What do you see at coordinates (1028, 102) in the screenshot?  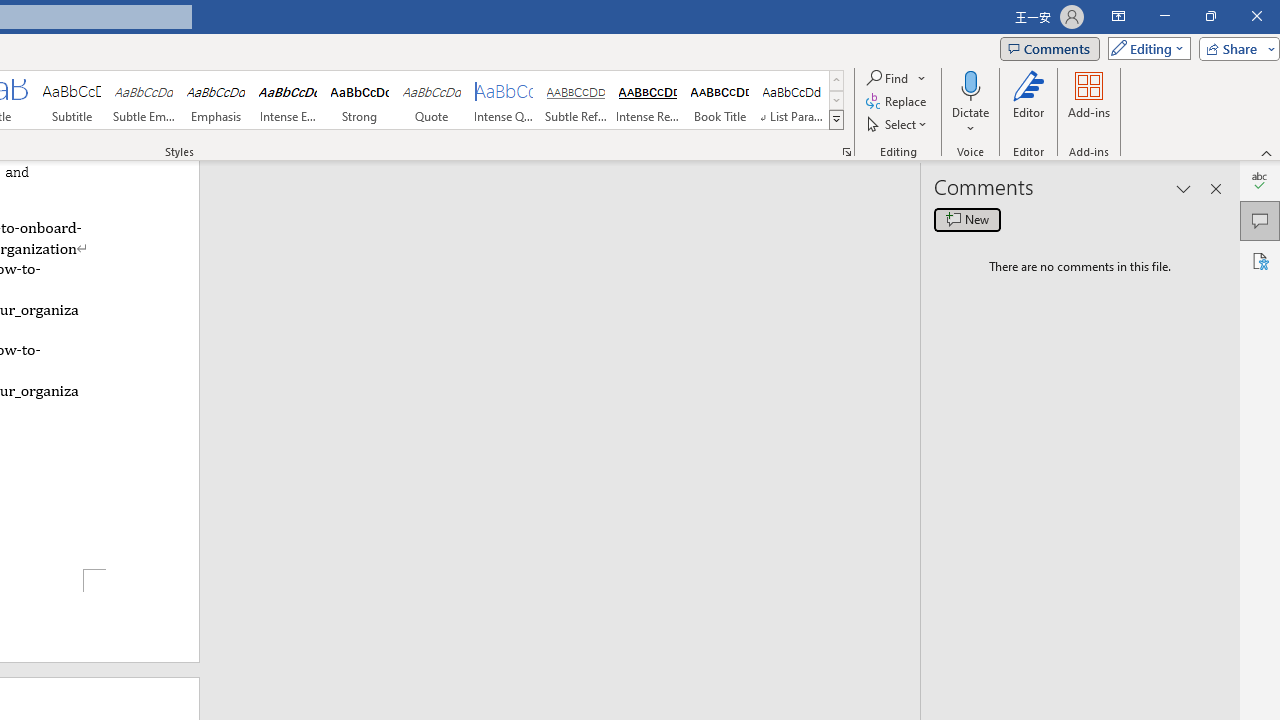 I see `Editor` at bounding box center [1028, 102].